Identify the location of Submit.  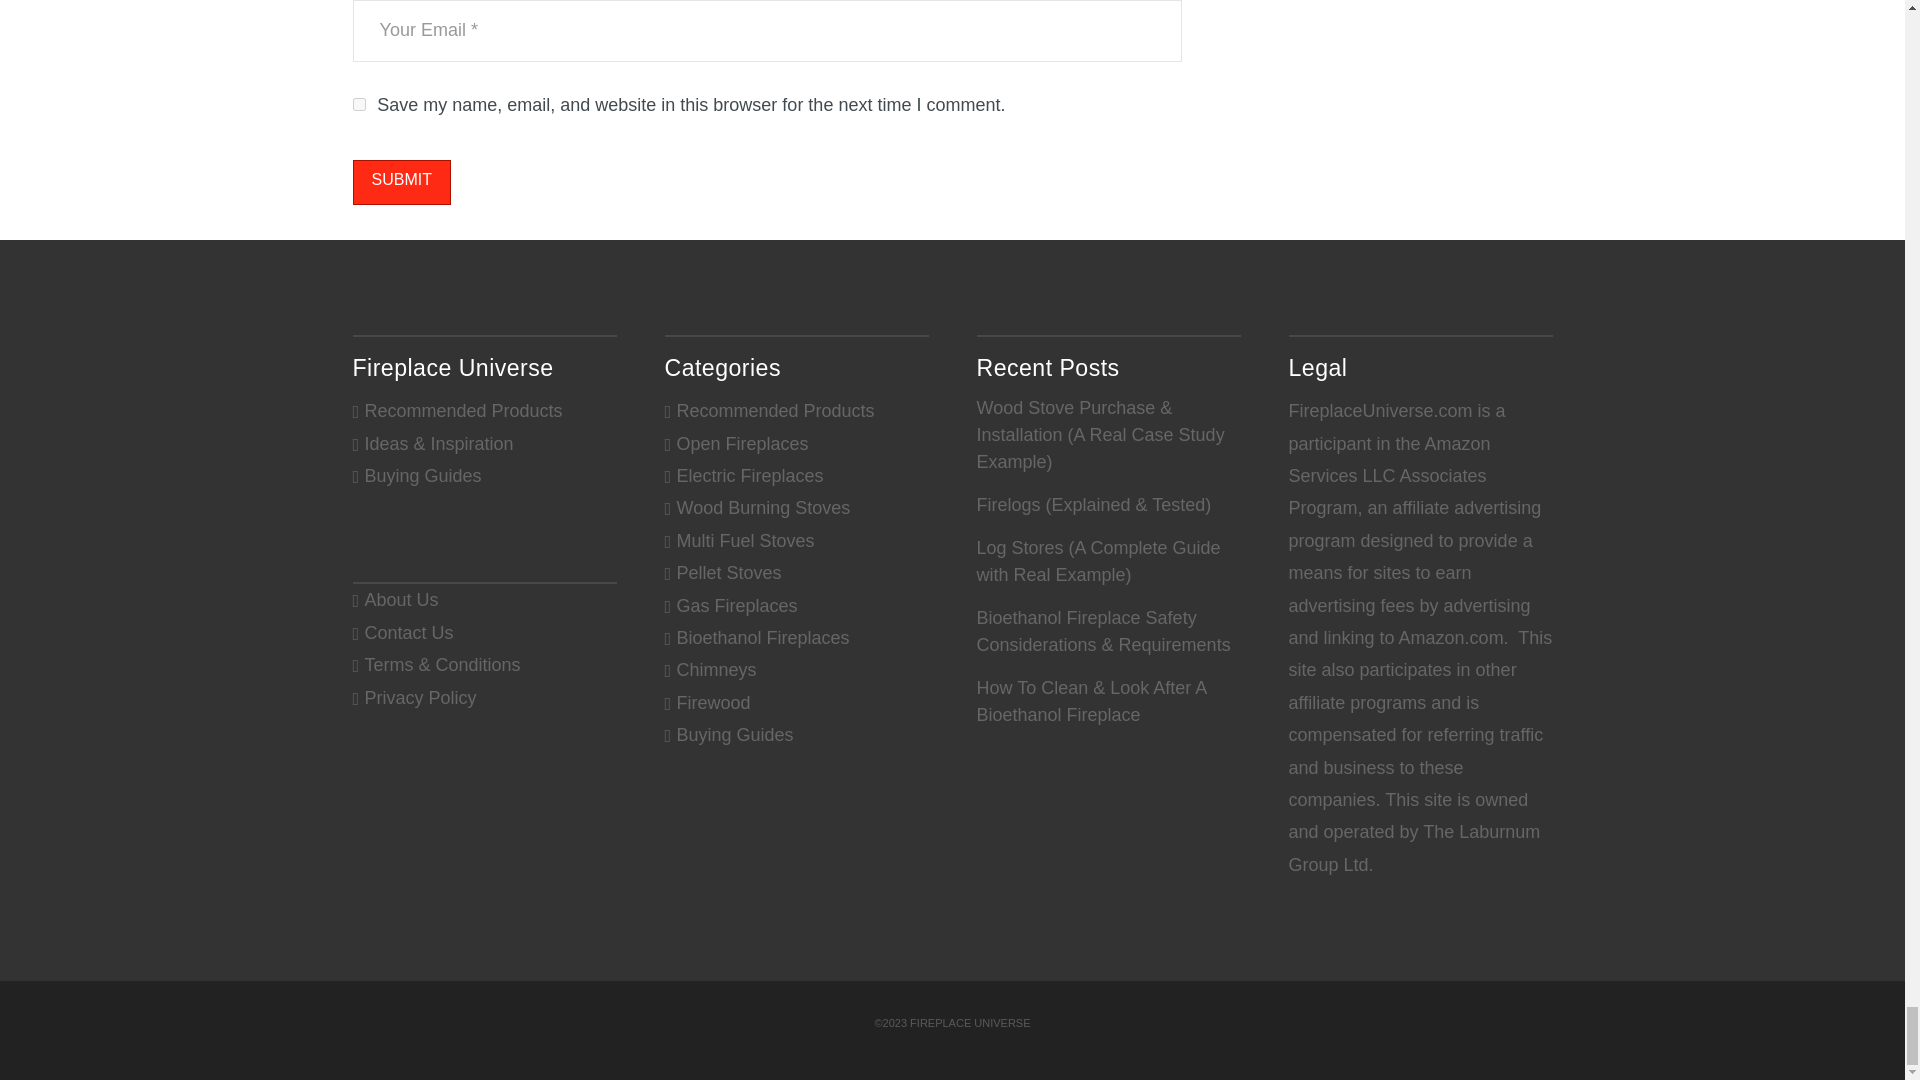
(400, 182).